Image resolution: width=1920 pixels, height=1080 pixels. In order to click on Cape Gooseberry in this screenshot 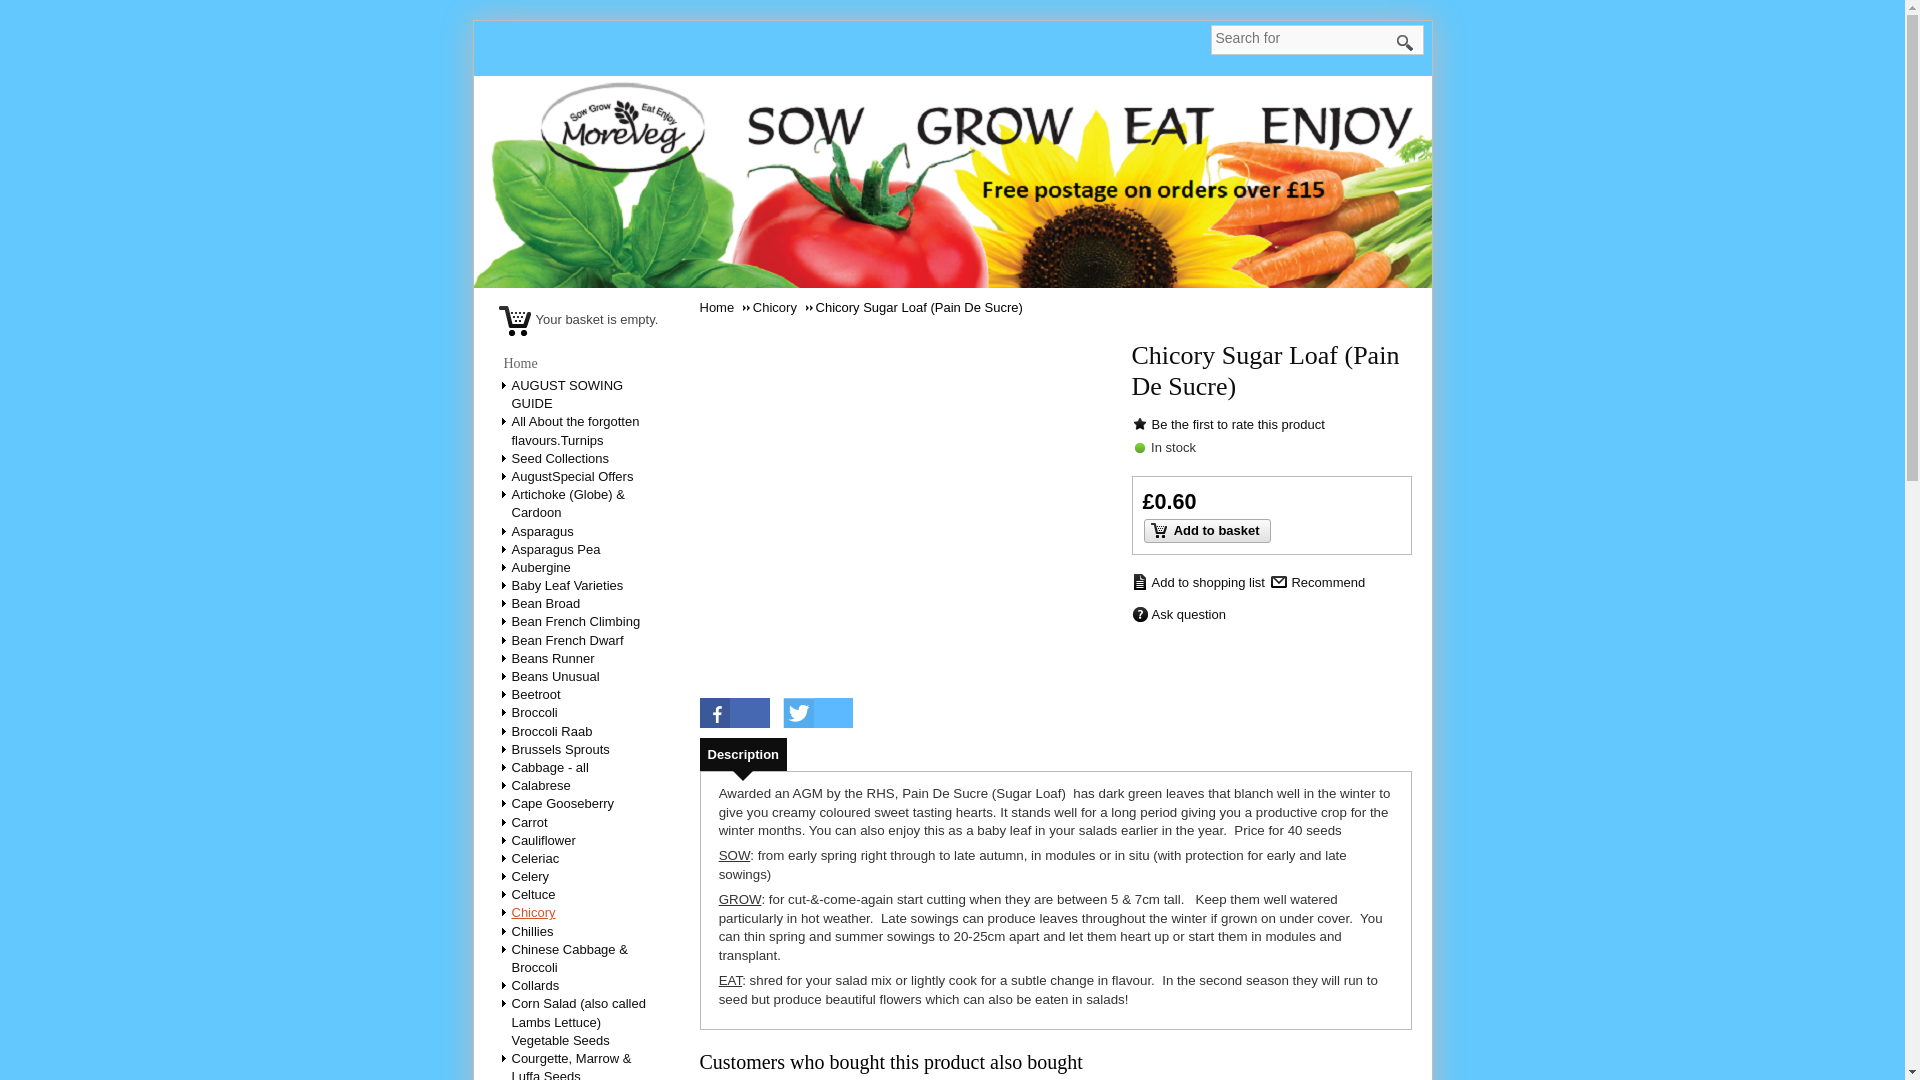, I will do `click(564, 803)`.